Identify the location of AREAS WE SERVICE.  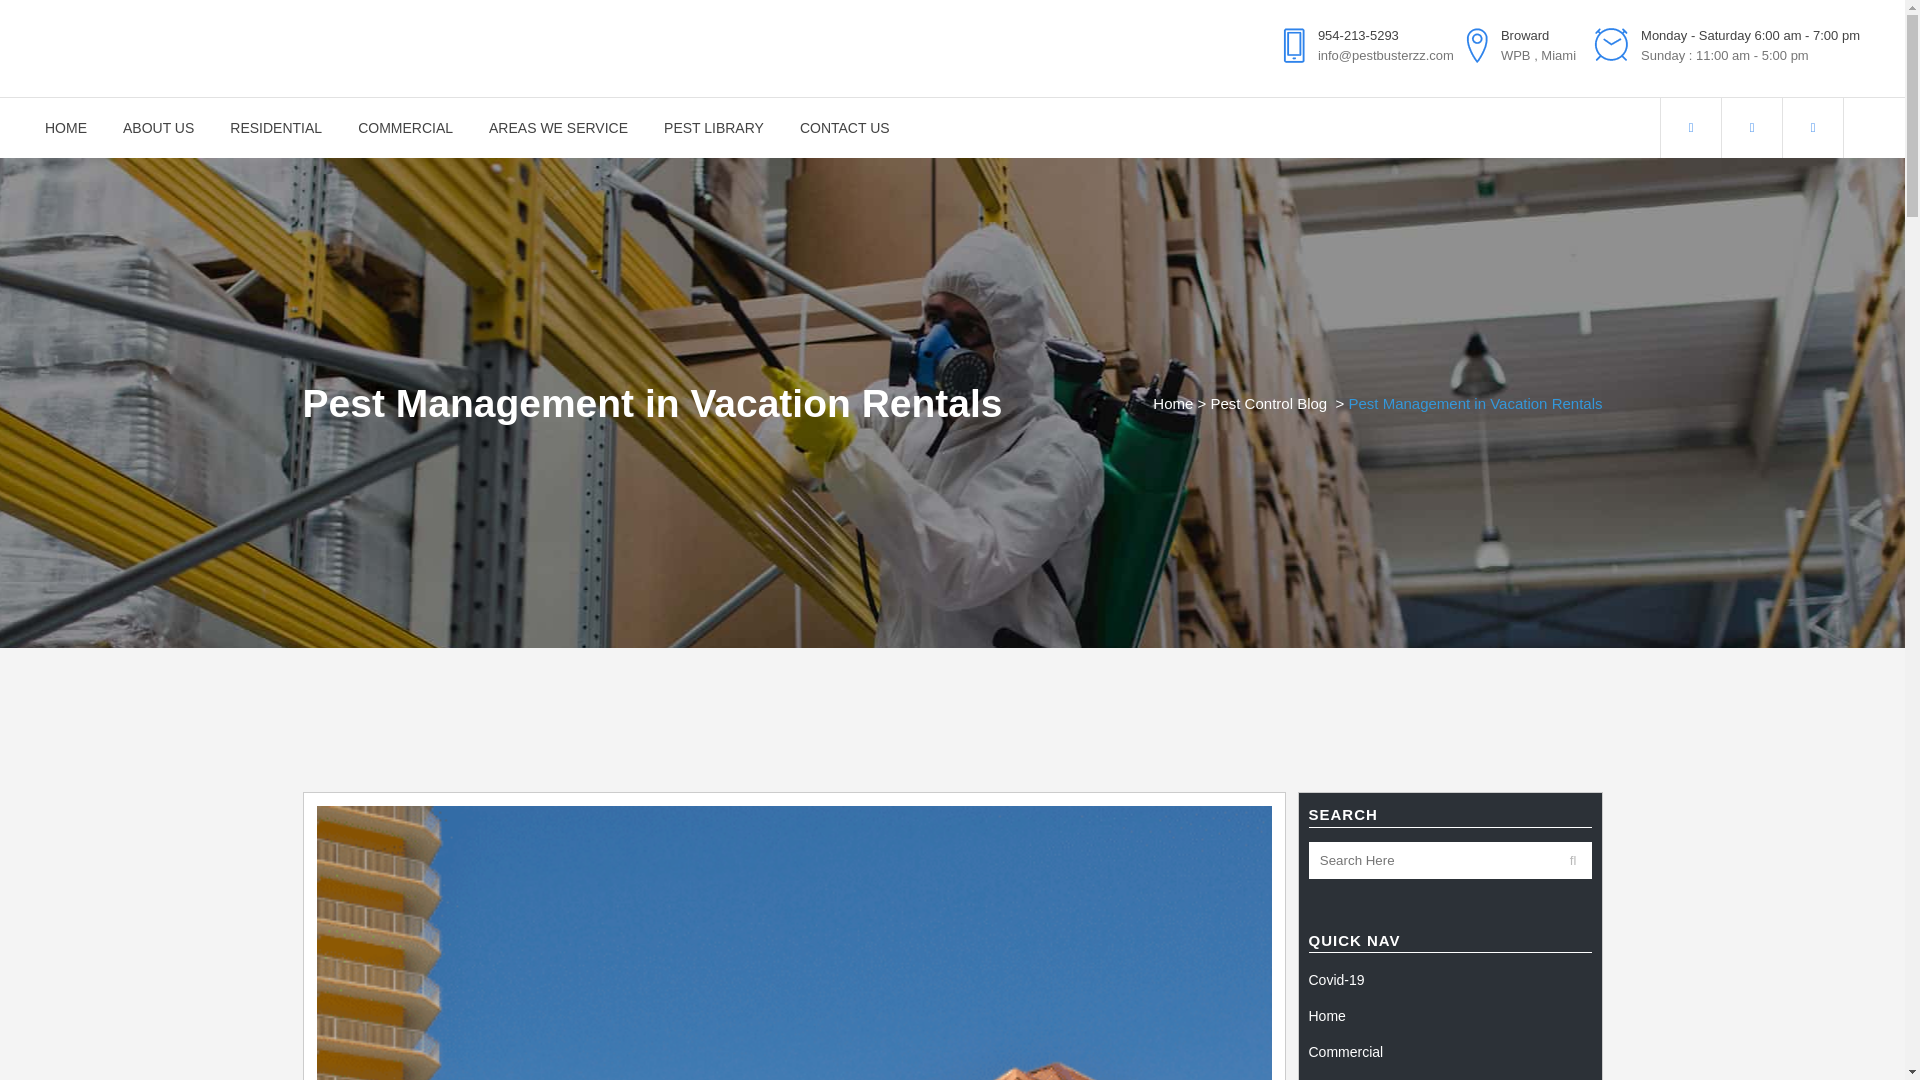
(558, 128).